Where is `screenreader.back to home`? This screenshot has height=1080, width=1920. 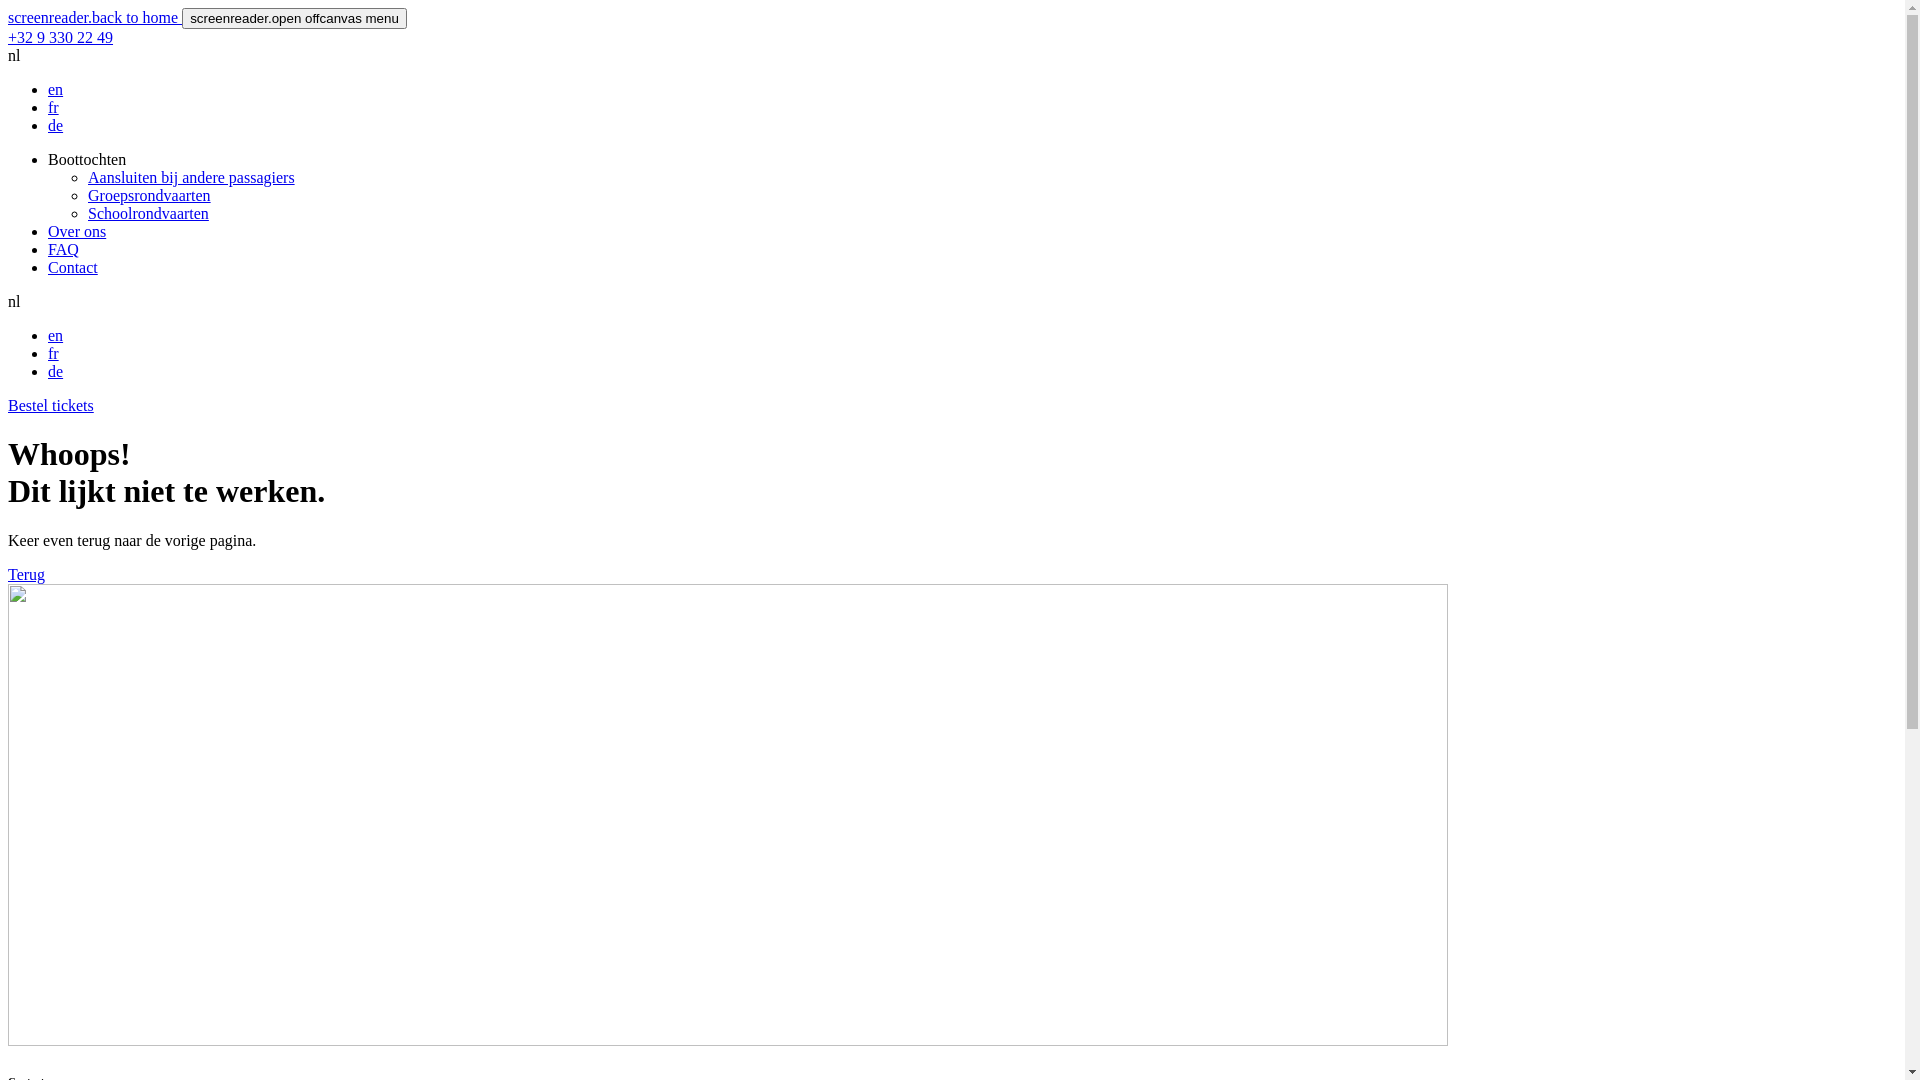 screenreader.back to home is located at coordinates (95, 18).